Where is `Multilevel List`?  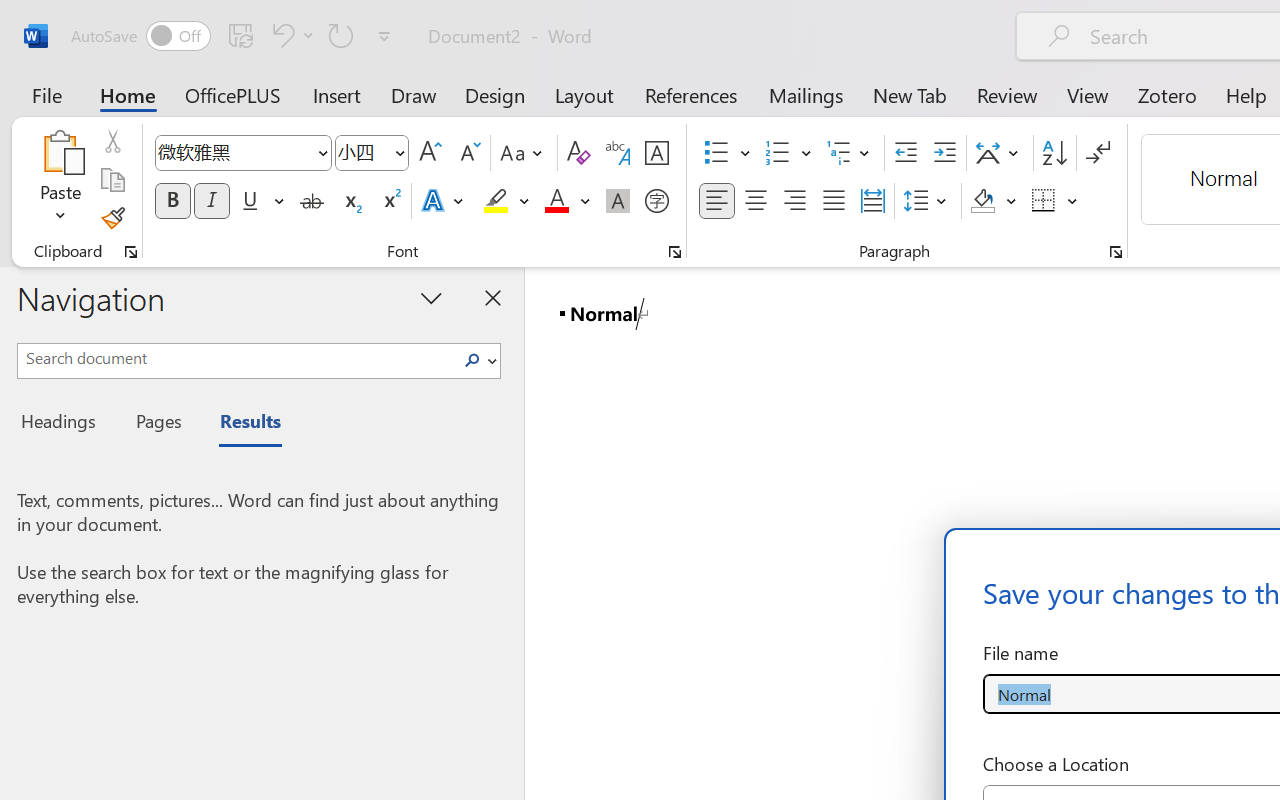
Multilevel List is located at coordinates (850, 153).